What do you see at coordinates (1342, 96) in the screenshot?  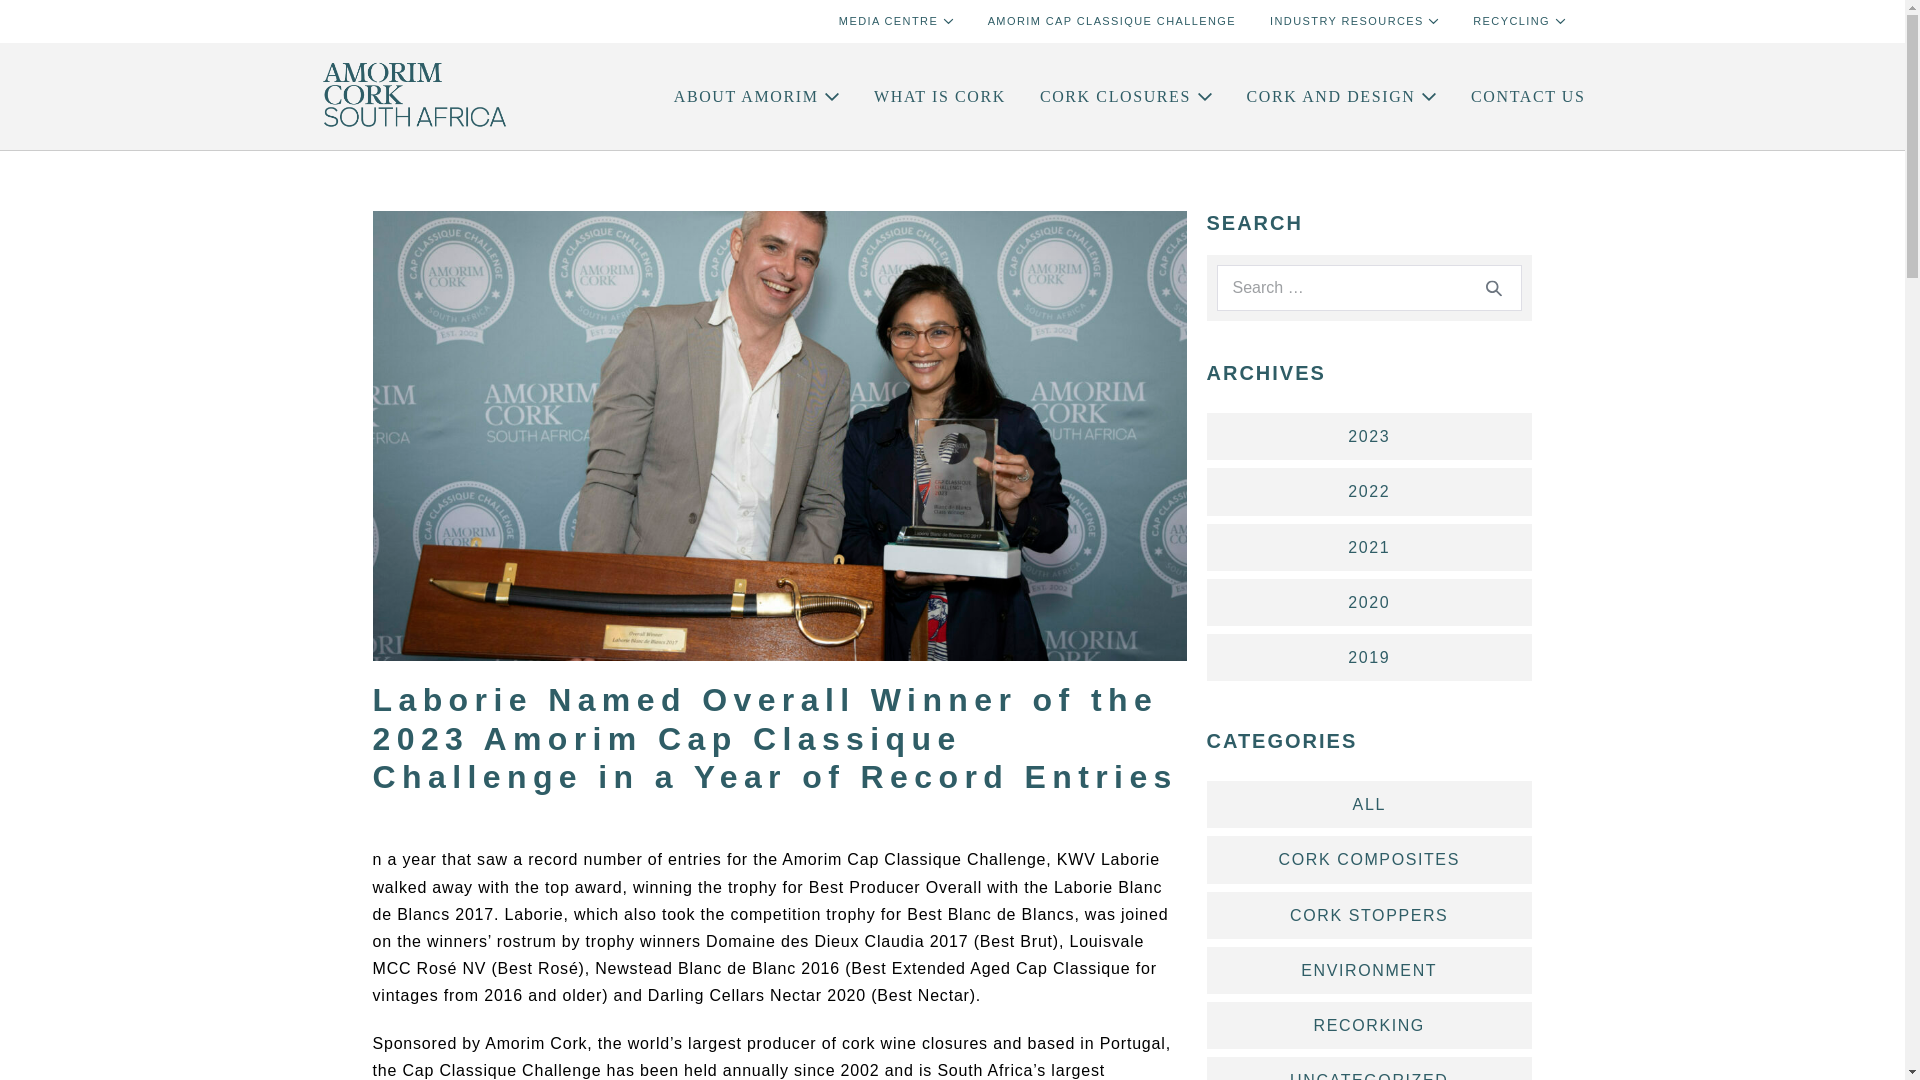 I see `Cork and Design` at bounding box center [1342, 96].